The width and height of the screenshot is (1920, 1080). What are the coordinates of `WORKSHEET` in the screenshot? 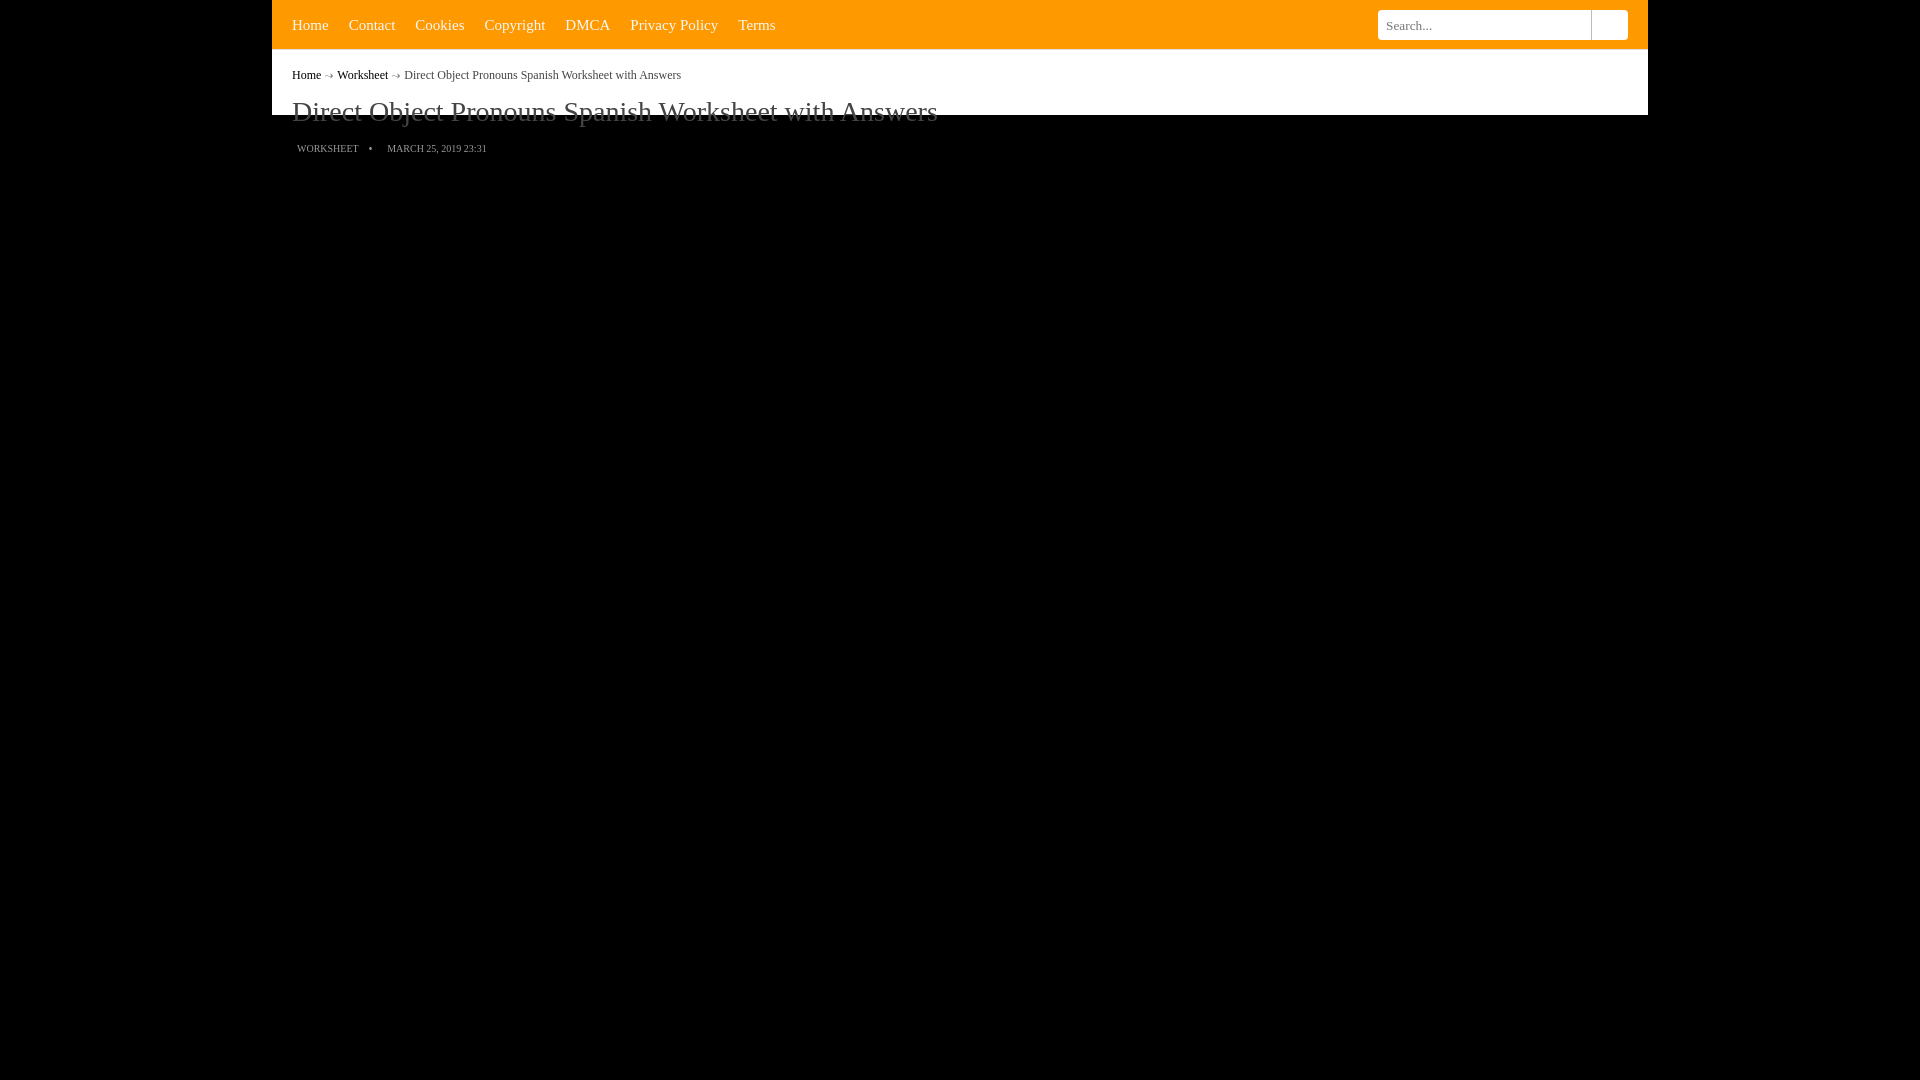 It's located at (328, 148).